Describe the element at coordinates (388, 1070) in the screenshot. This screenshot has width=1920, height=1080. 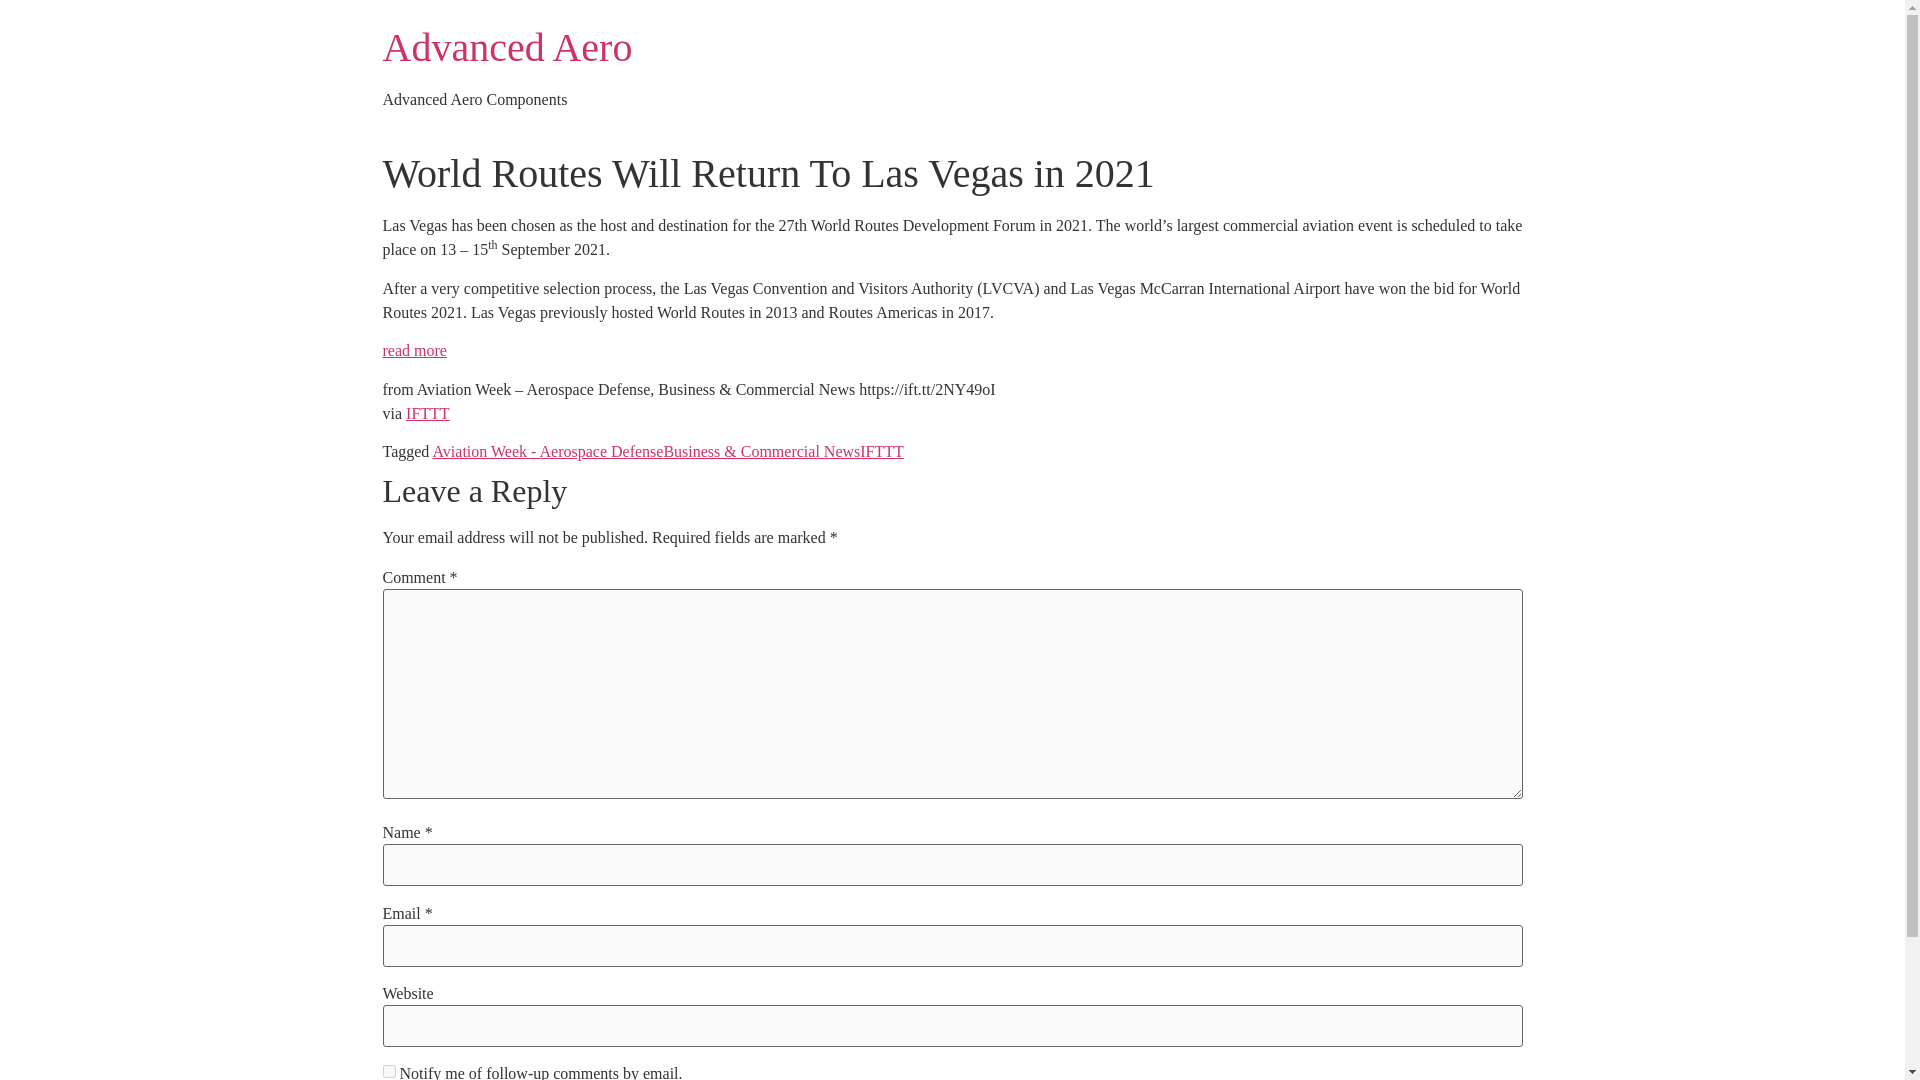
I see `subscribe` at that location.